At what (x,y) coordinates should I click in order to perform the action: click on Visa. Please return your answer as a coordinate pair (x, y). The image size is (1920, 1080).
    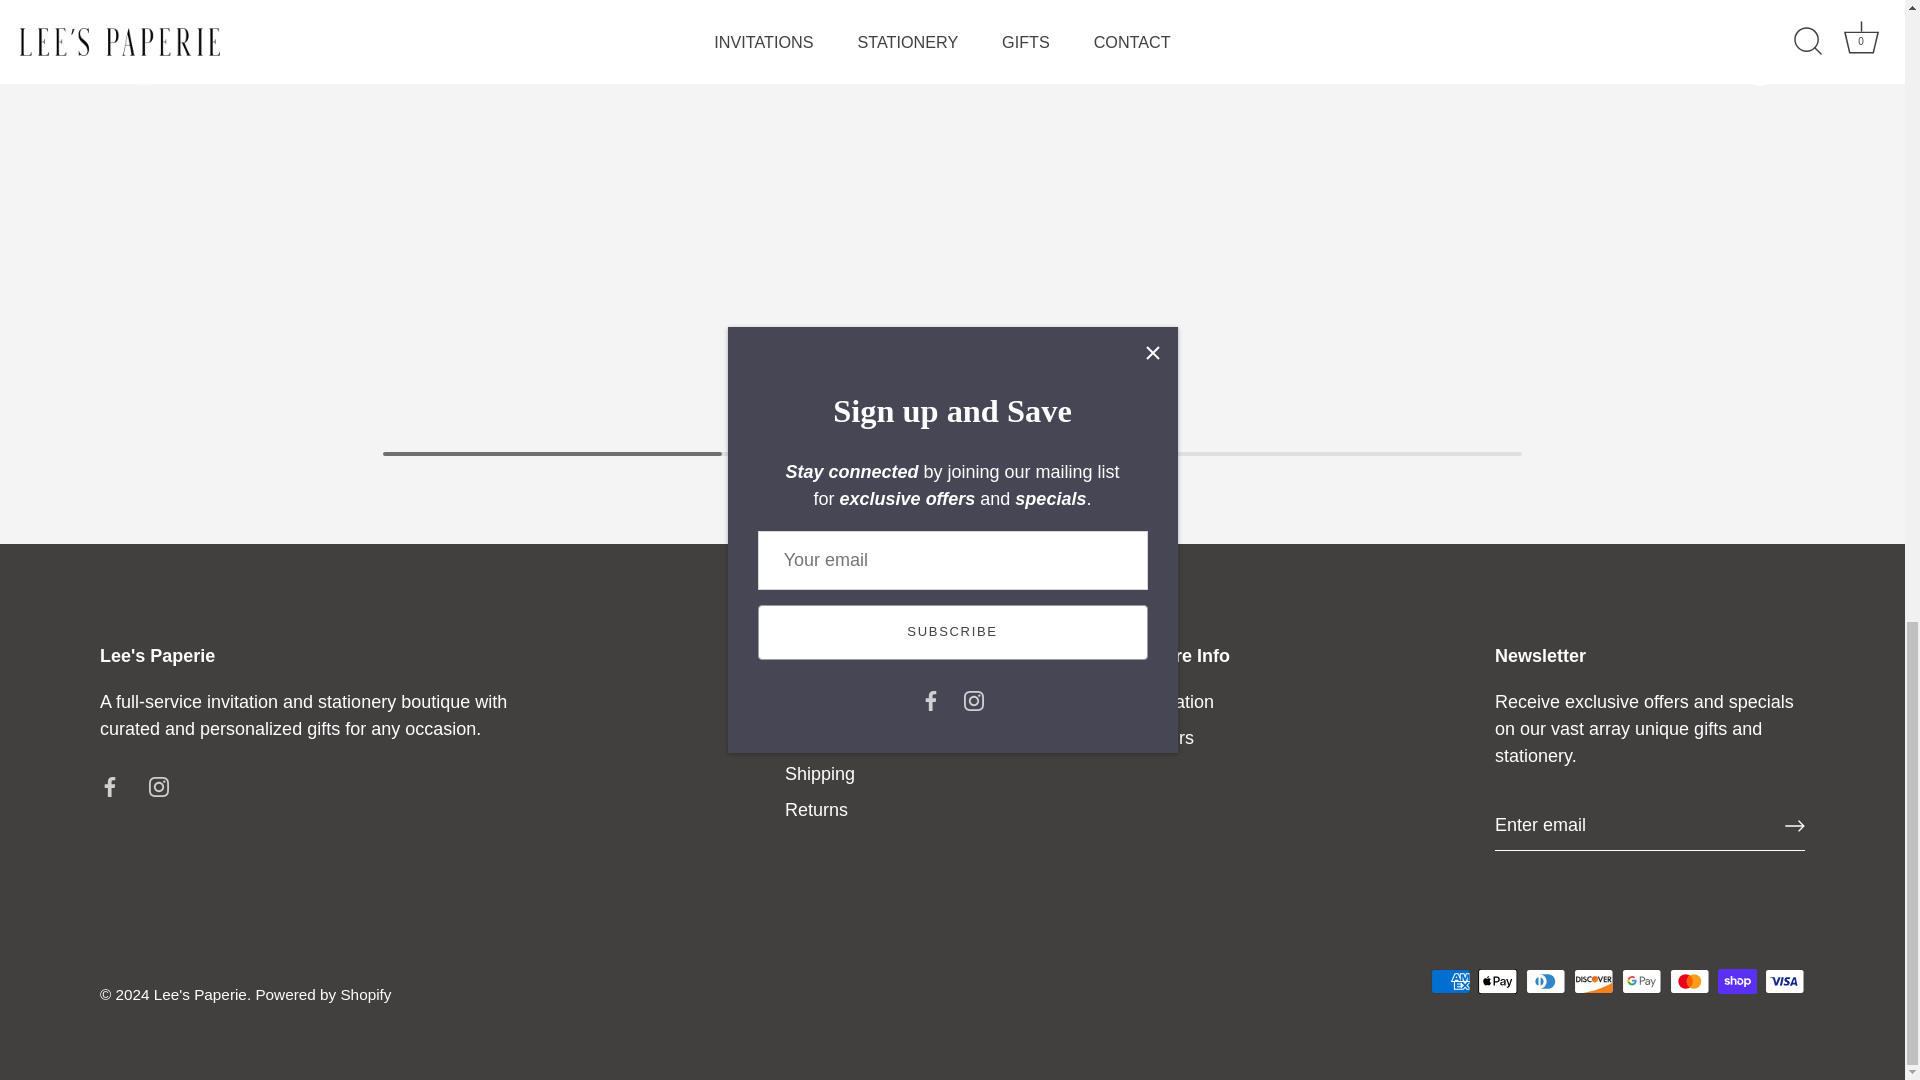
    Looking at the image, I should click on (1784, 980).